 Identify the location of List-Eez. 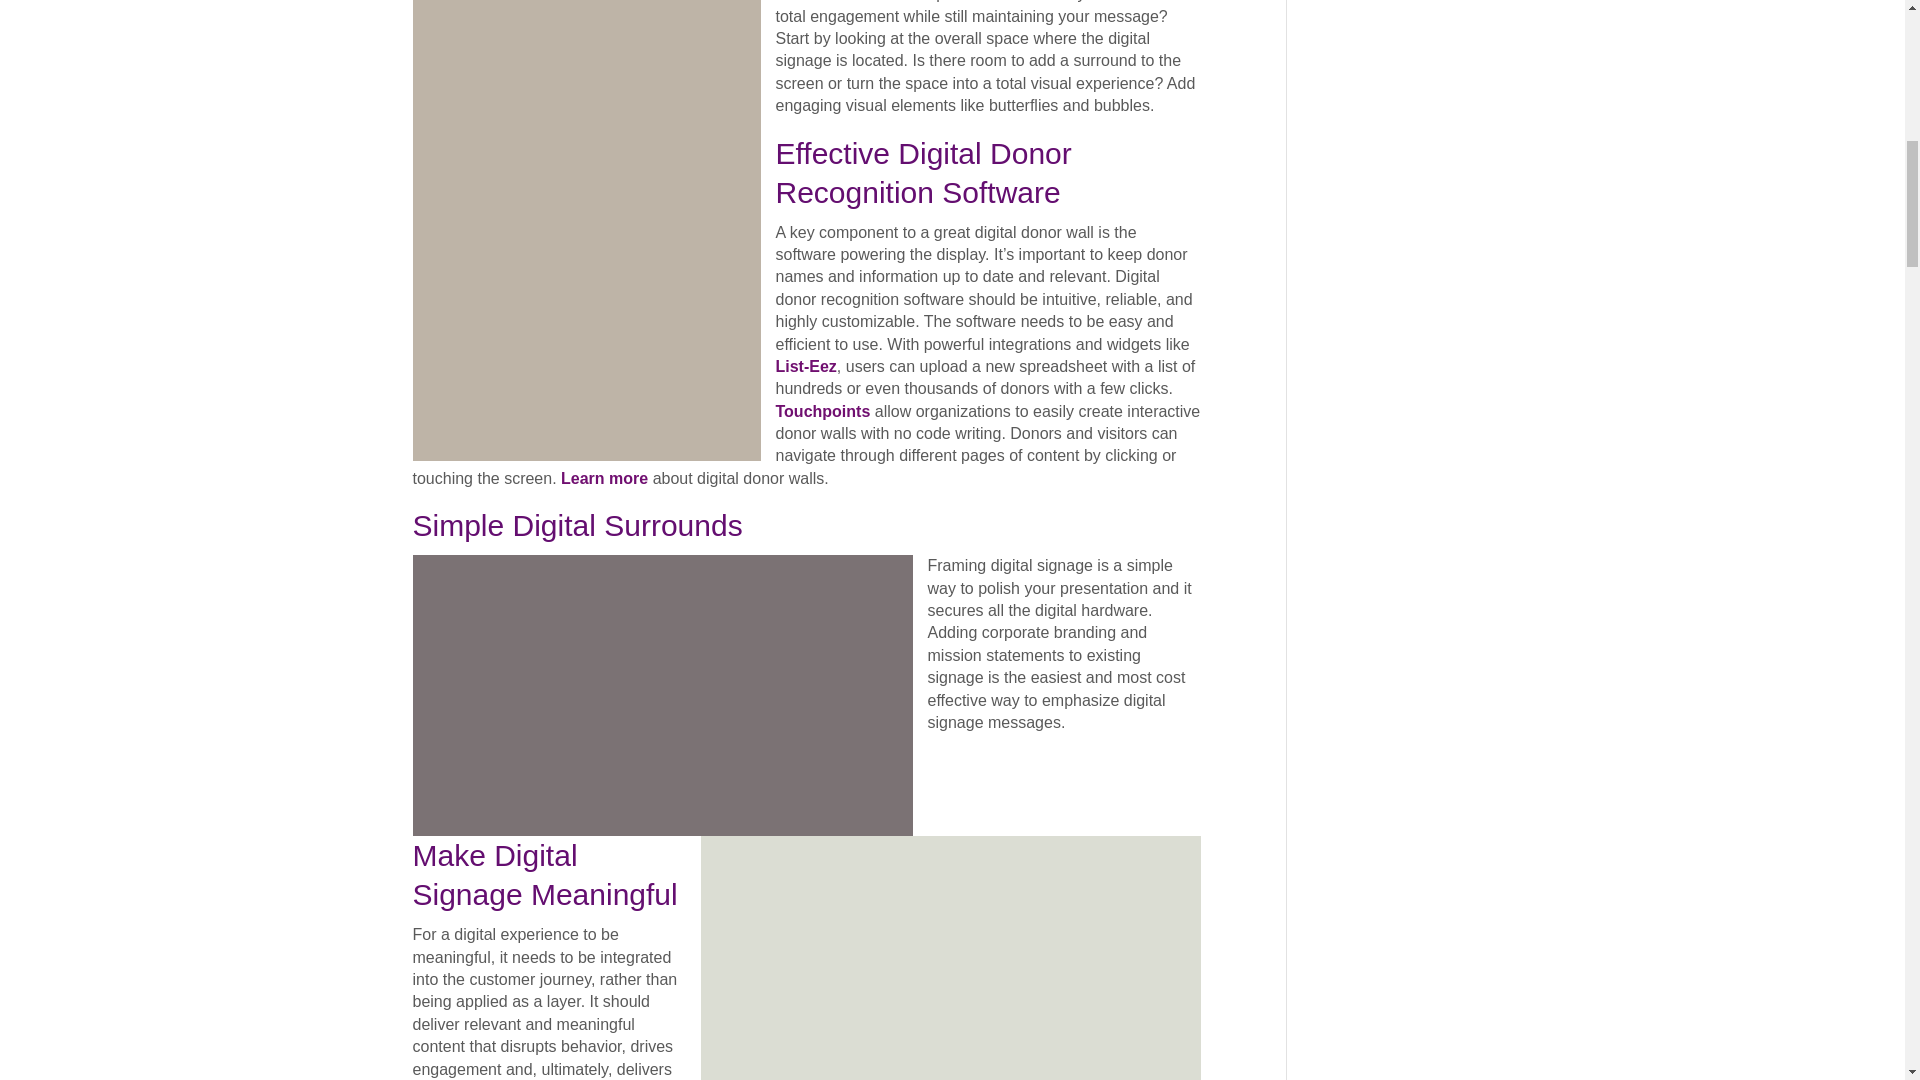
(806, 366).